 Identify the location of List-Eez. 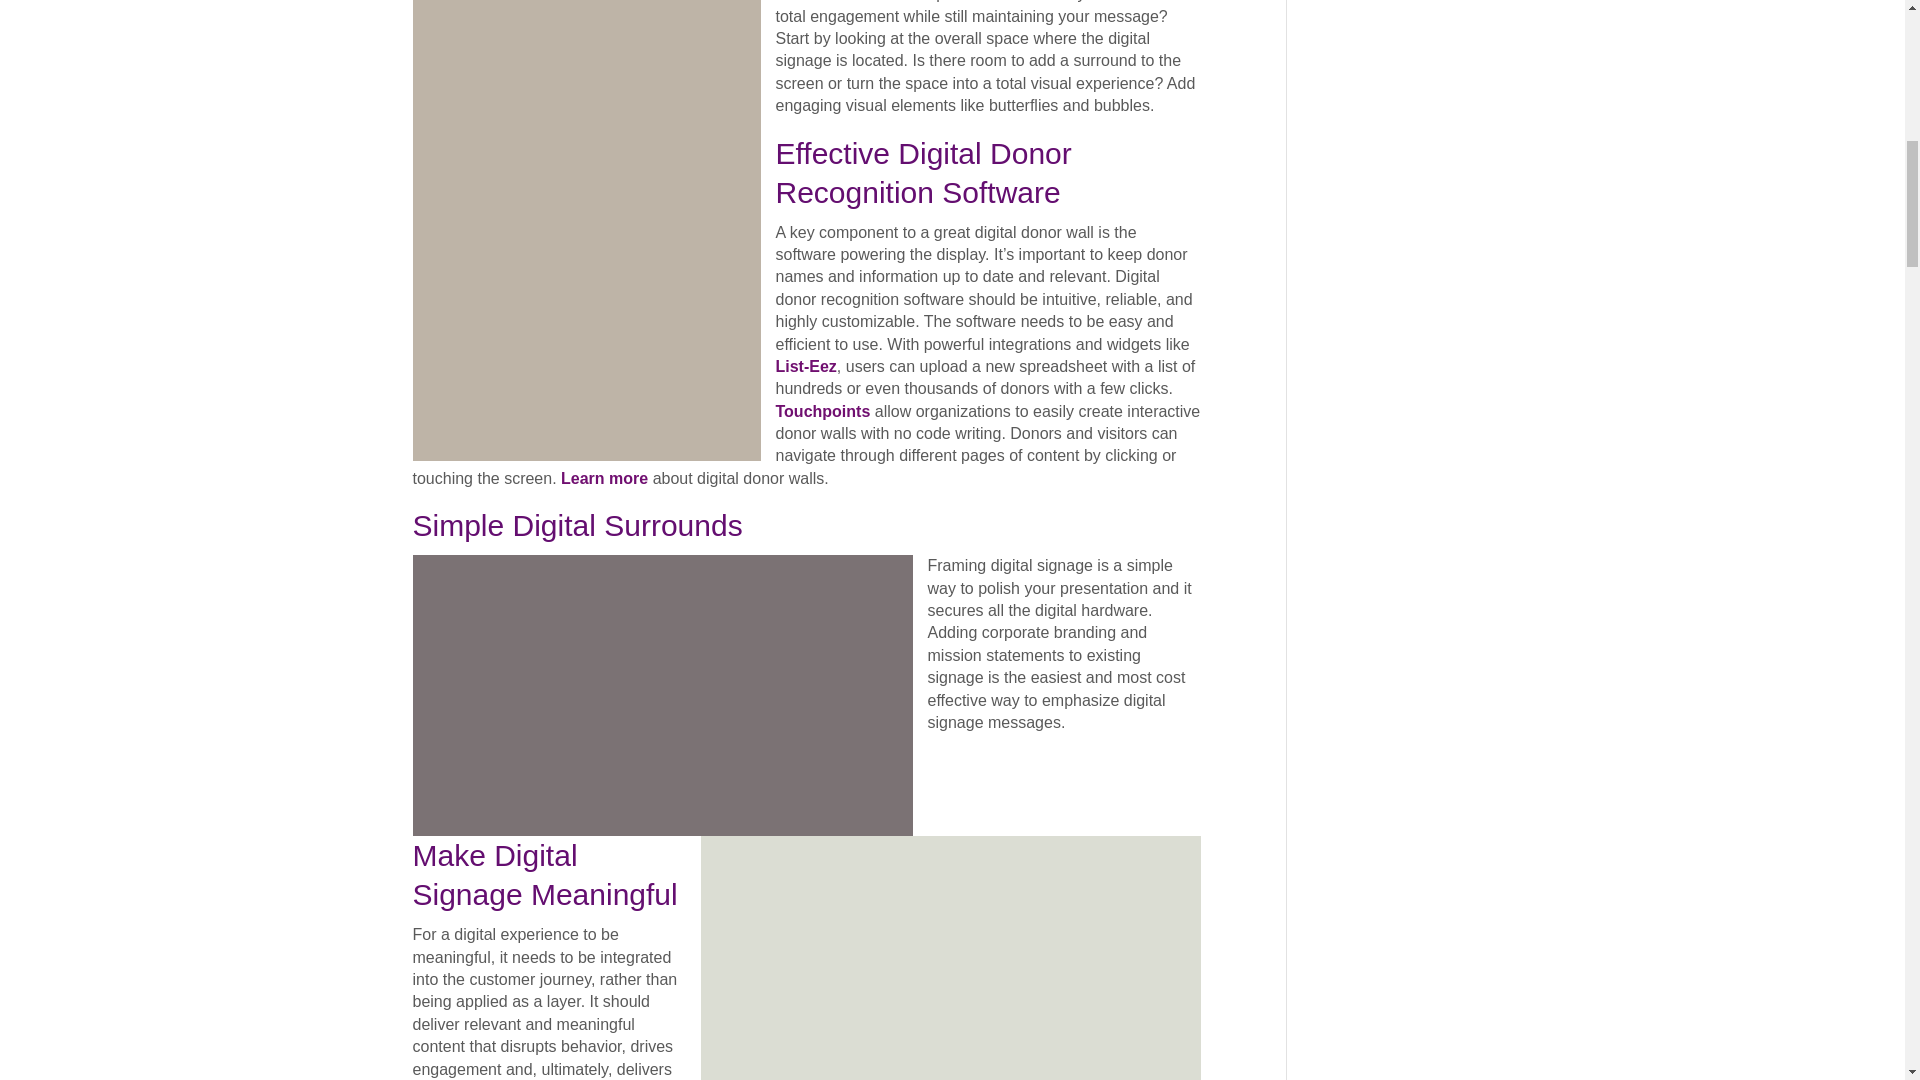
(806, 366).